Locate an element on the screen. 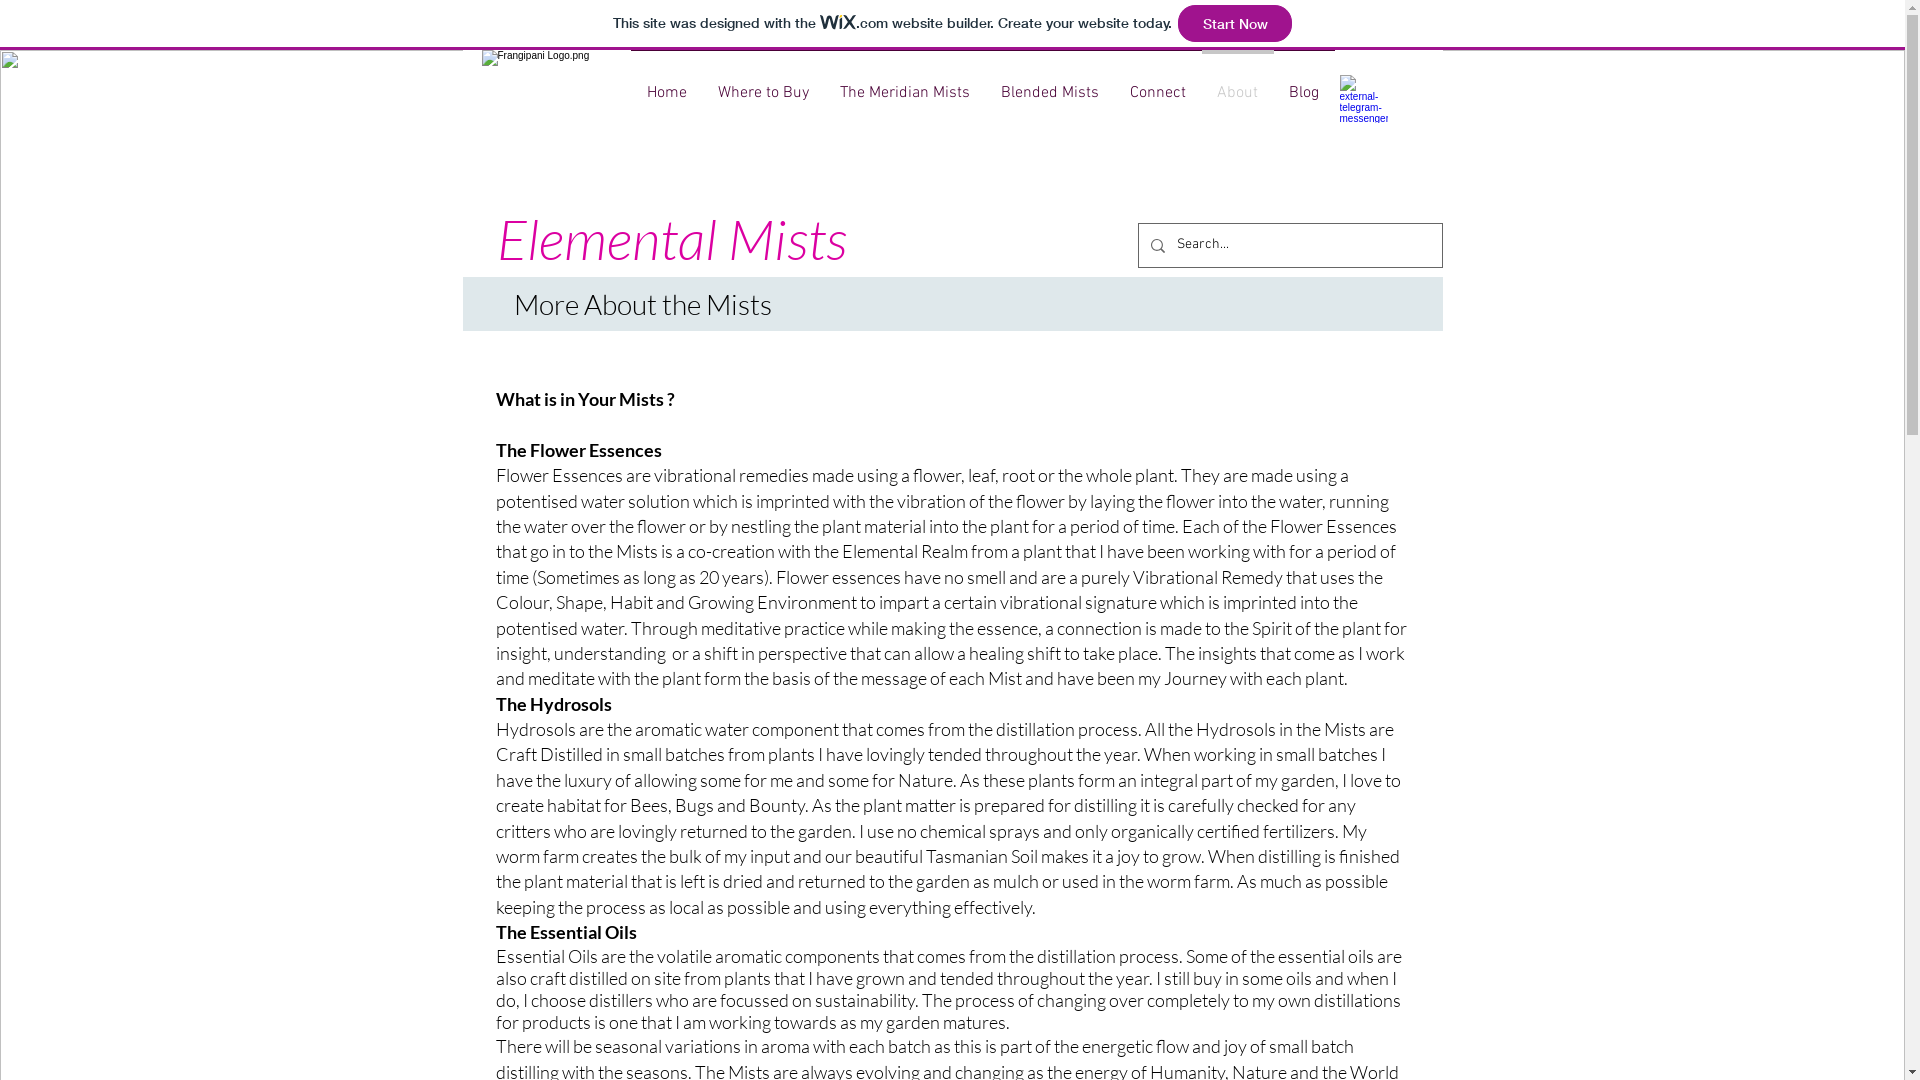 The height and width of the screenshot is (1080, 1920). Where to Buy is located at coordinates (763, 84).